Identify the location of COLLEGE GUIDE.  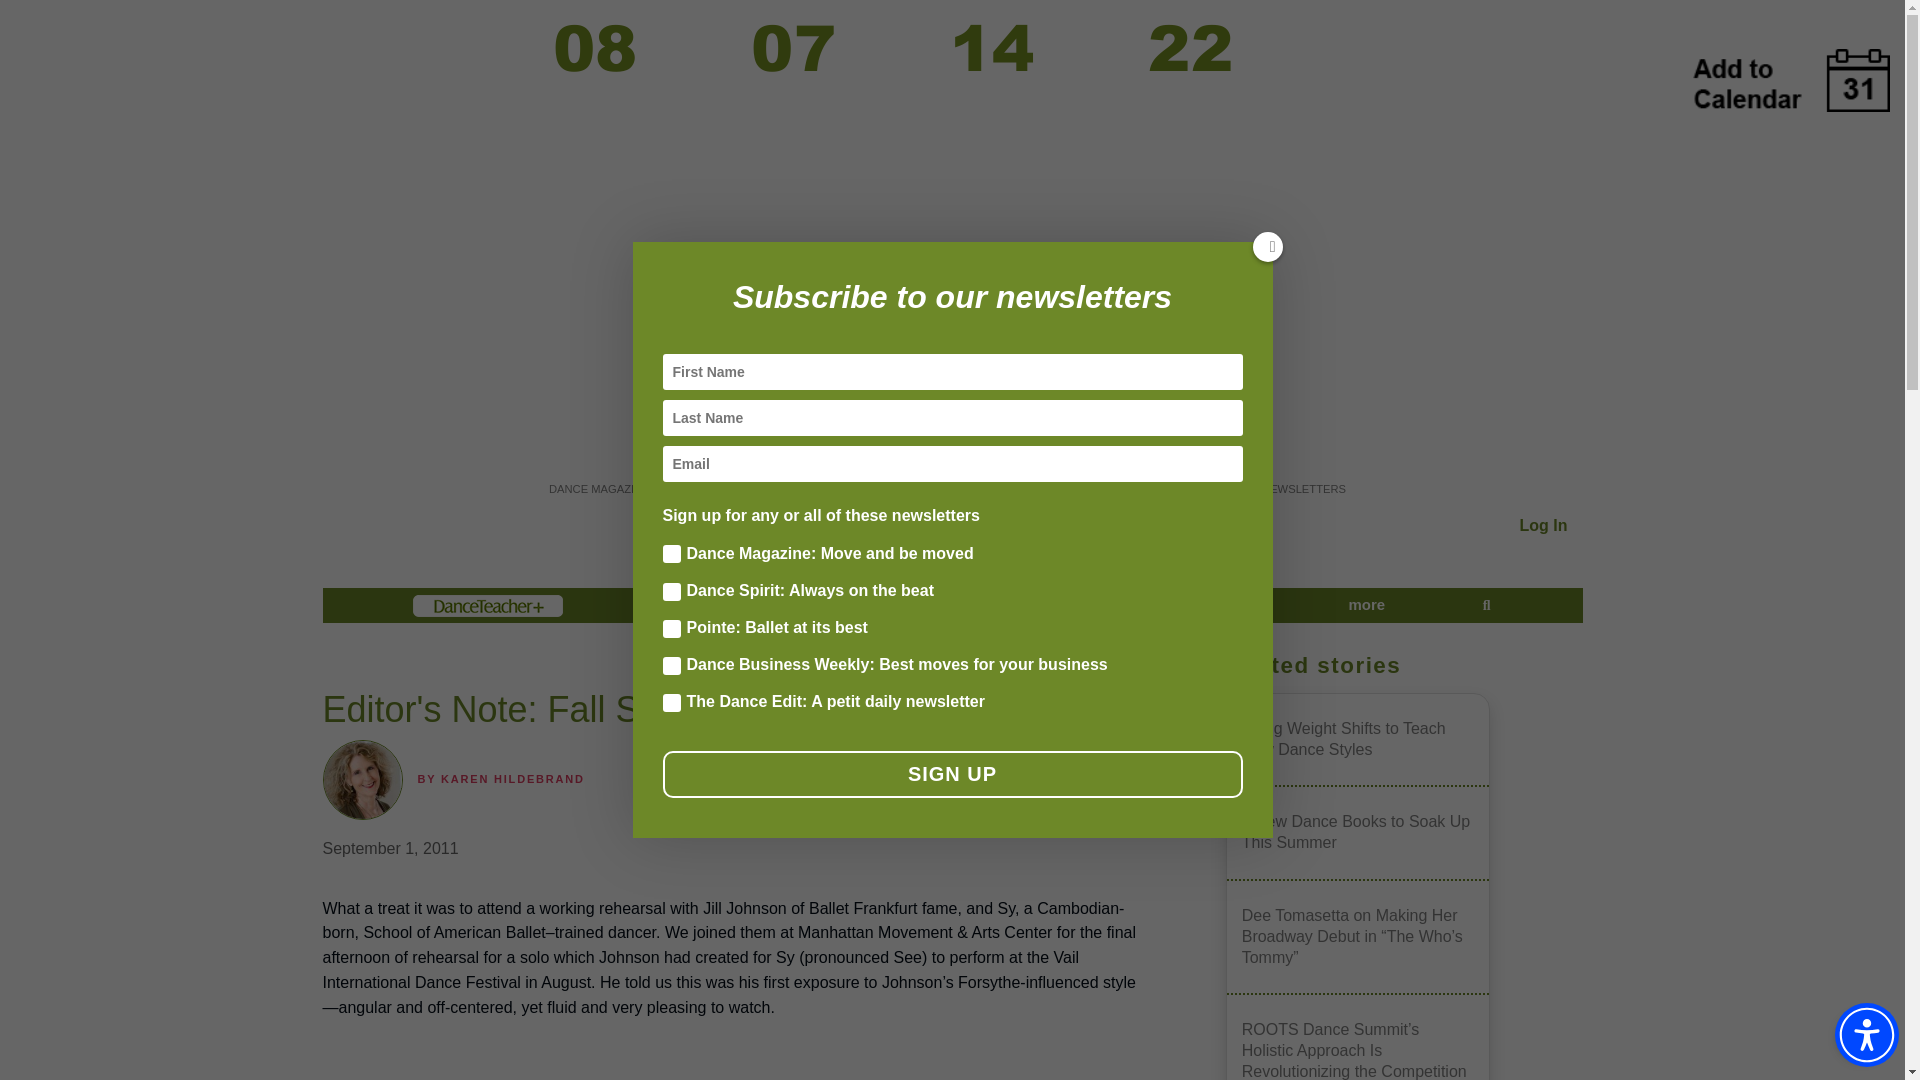
(1193, 488).